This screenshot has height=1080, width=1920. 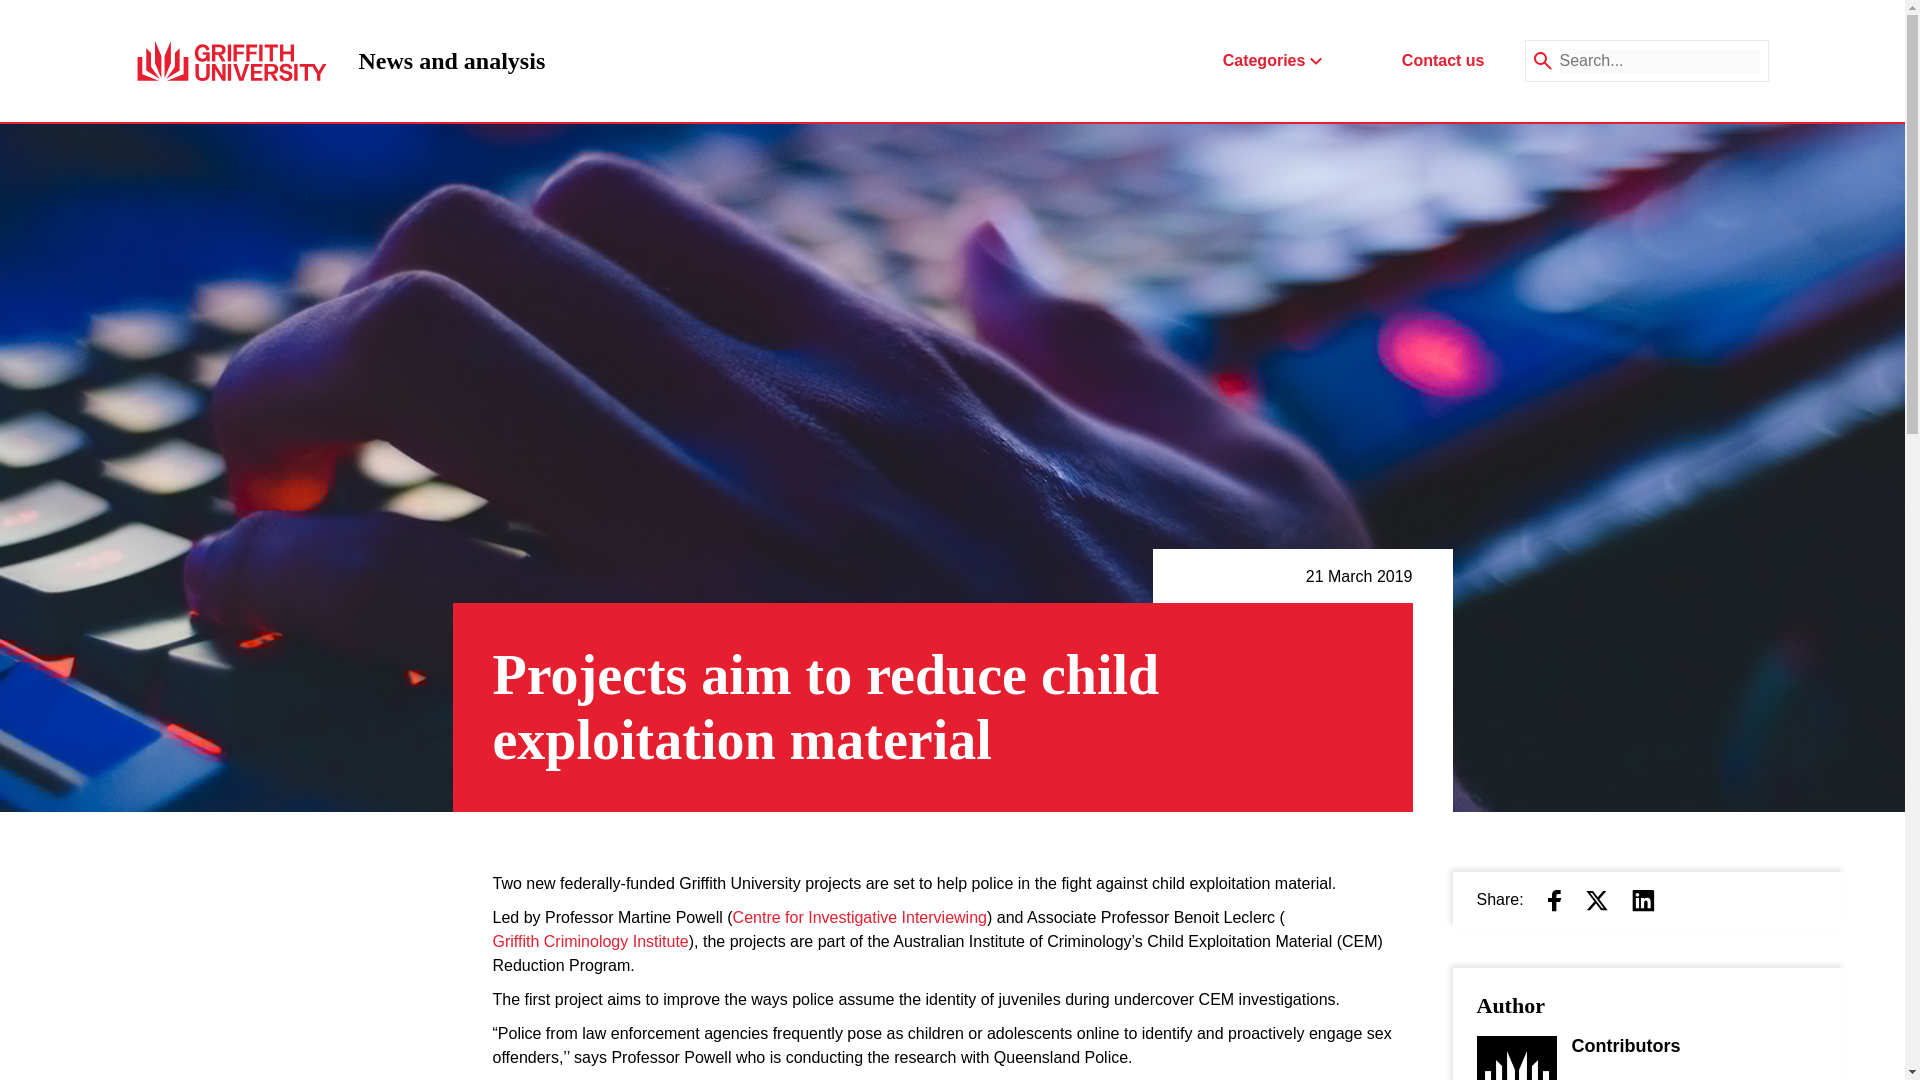 I want to click on Griffith Criminology Institute, so click(x=589, y=941).